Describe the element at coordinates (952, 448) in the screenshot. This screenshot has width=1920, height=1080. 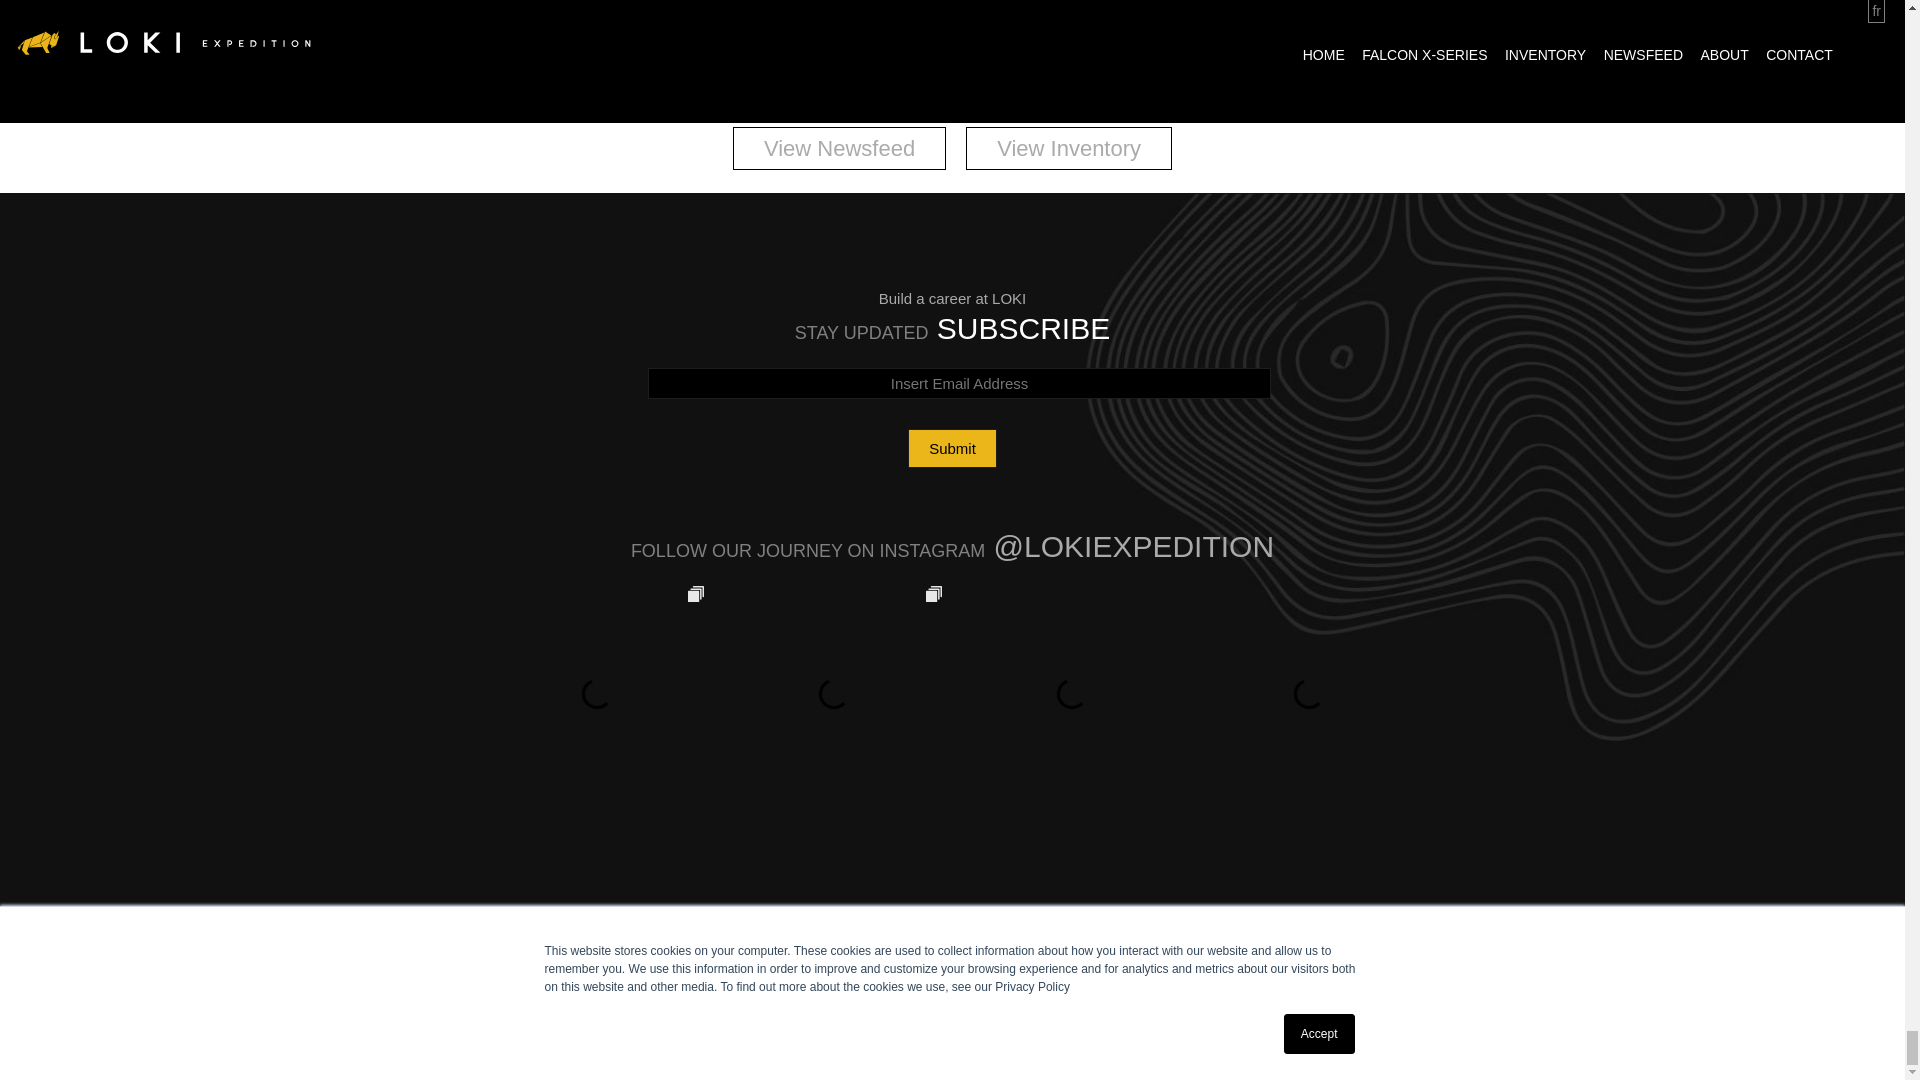
I see `Submit` at that location.